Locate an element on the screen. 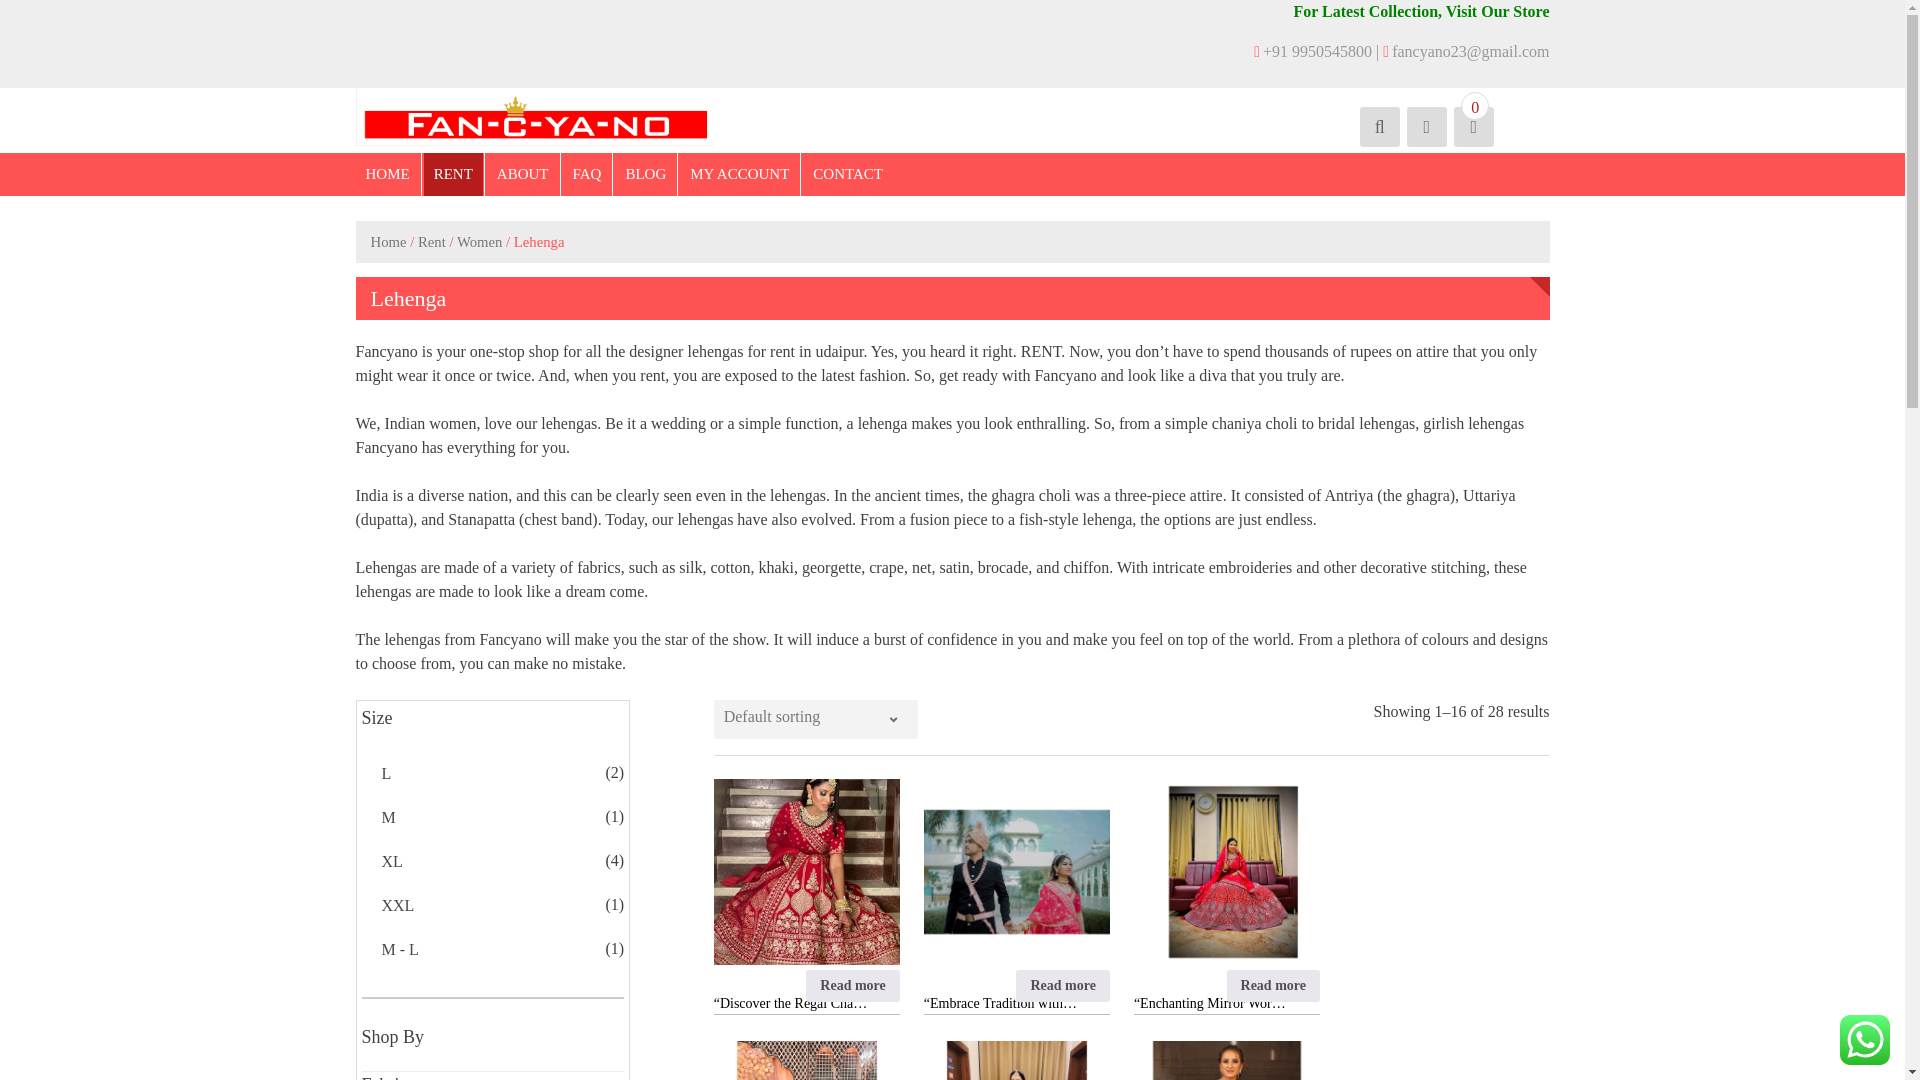 The height and width of the screenshot is (1080, 1920). ABOUT is located at coordinates (522, 174).